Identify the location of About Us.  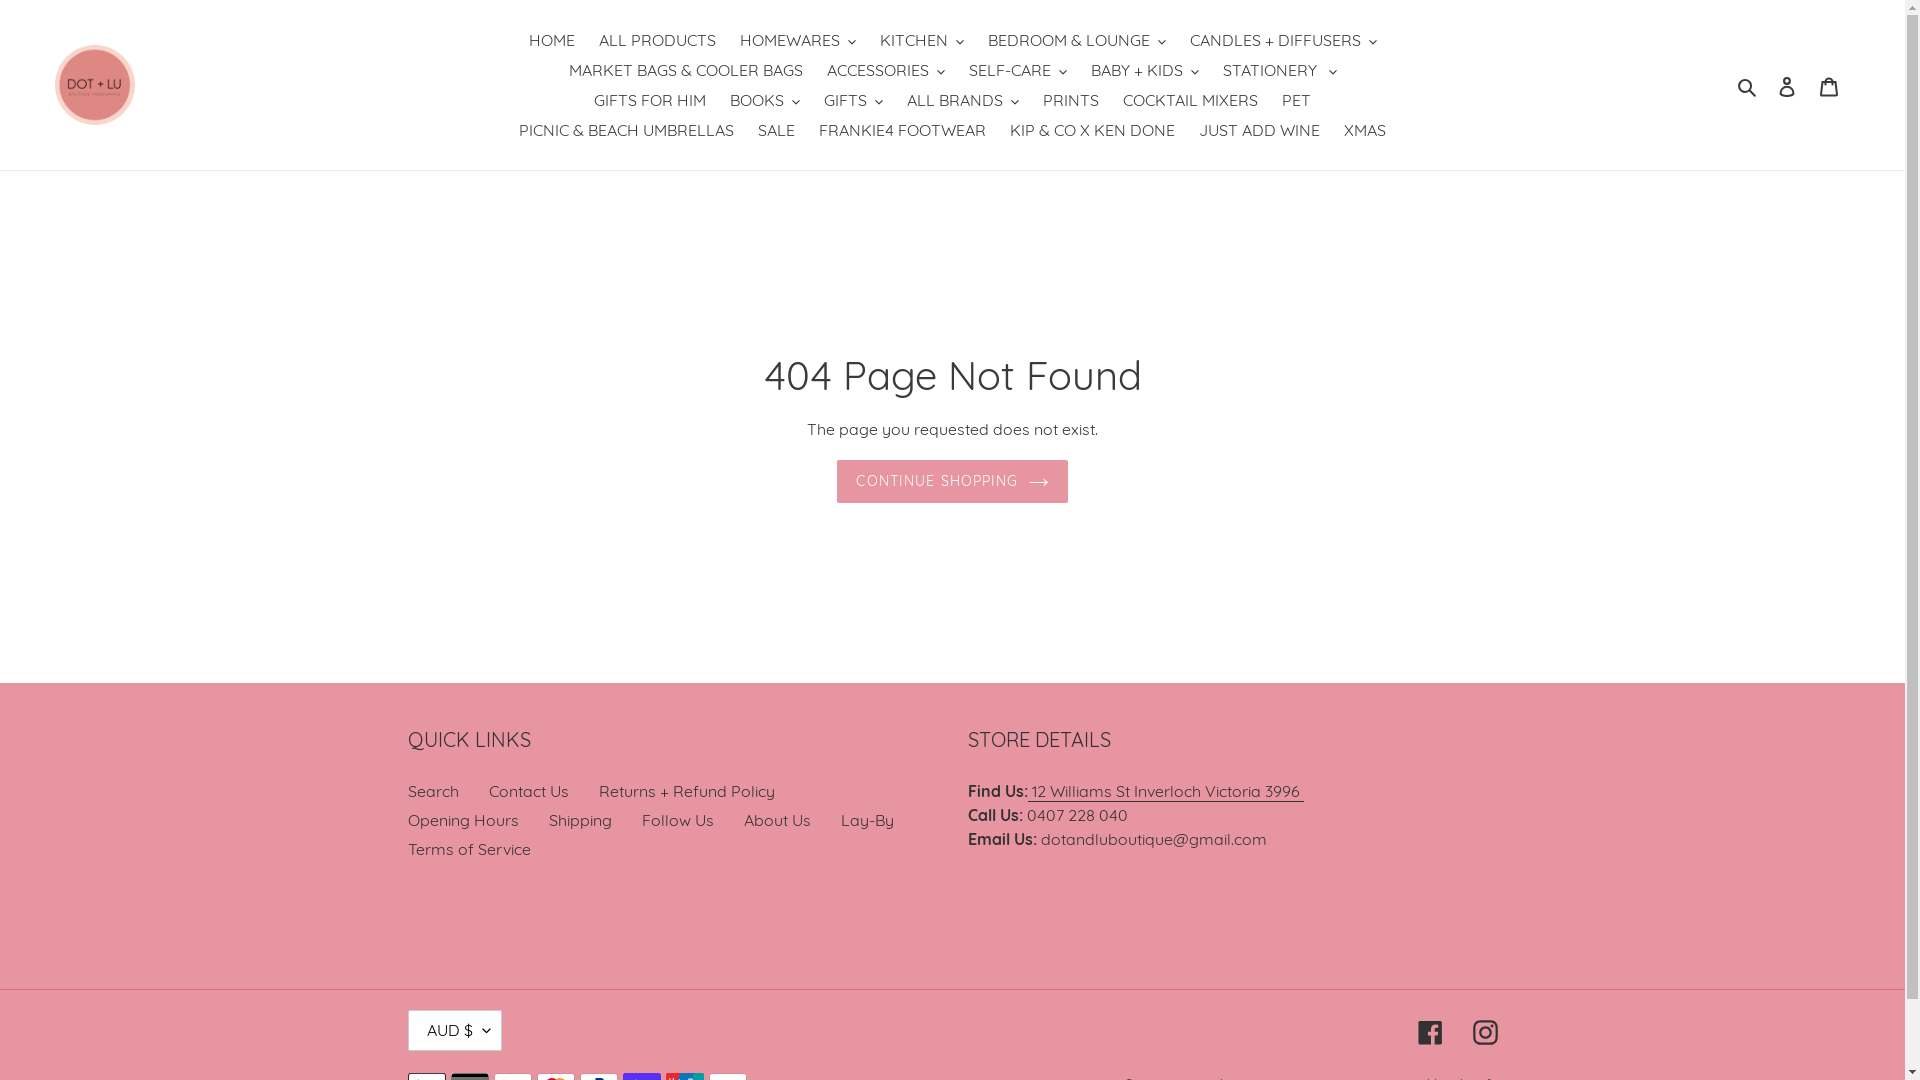
(778, 820).